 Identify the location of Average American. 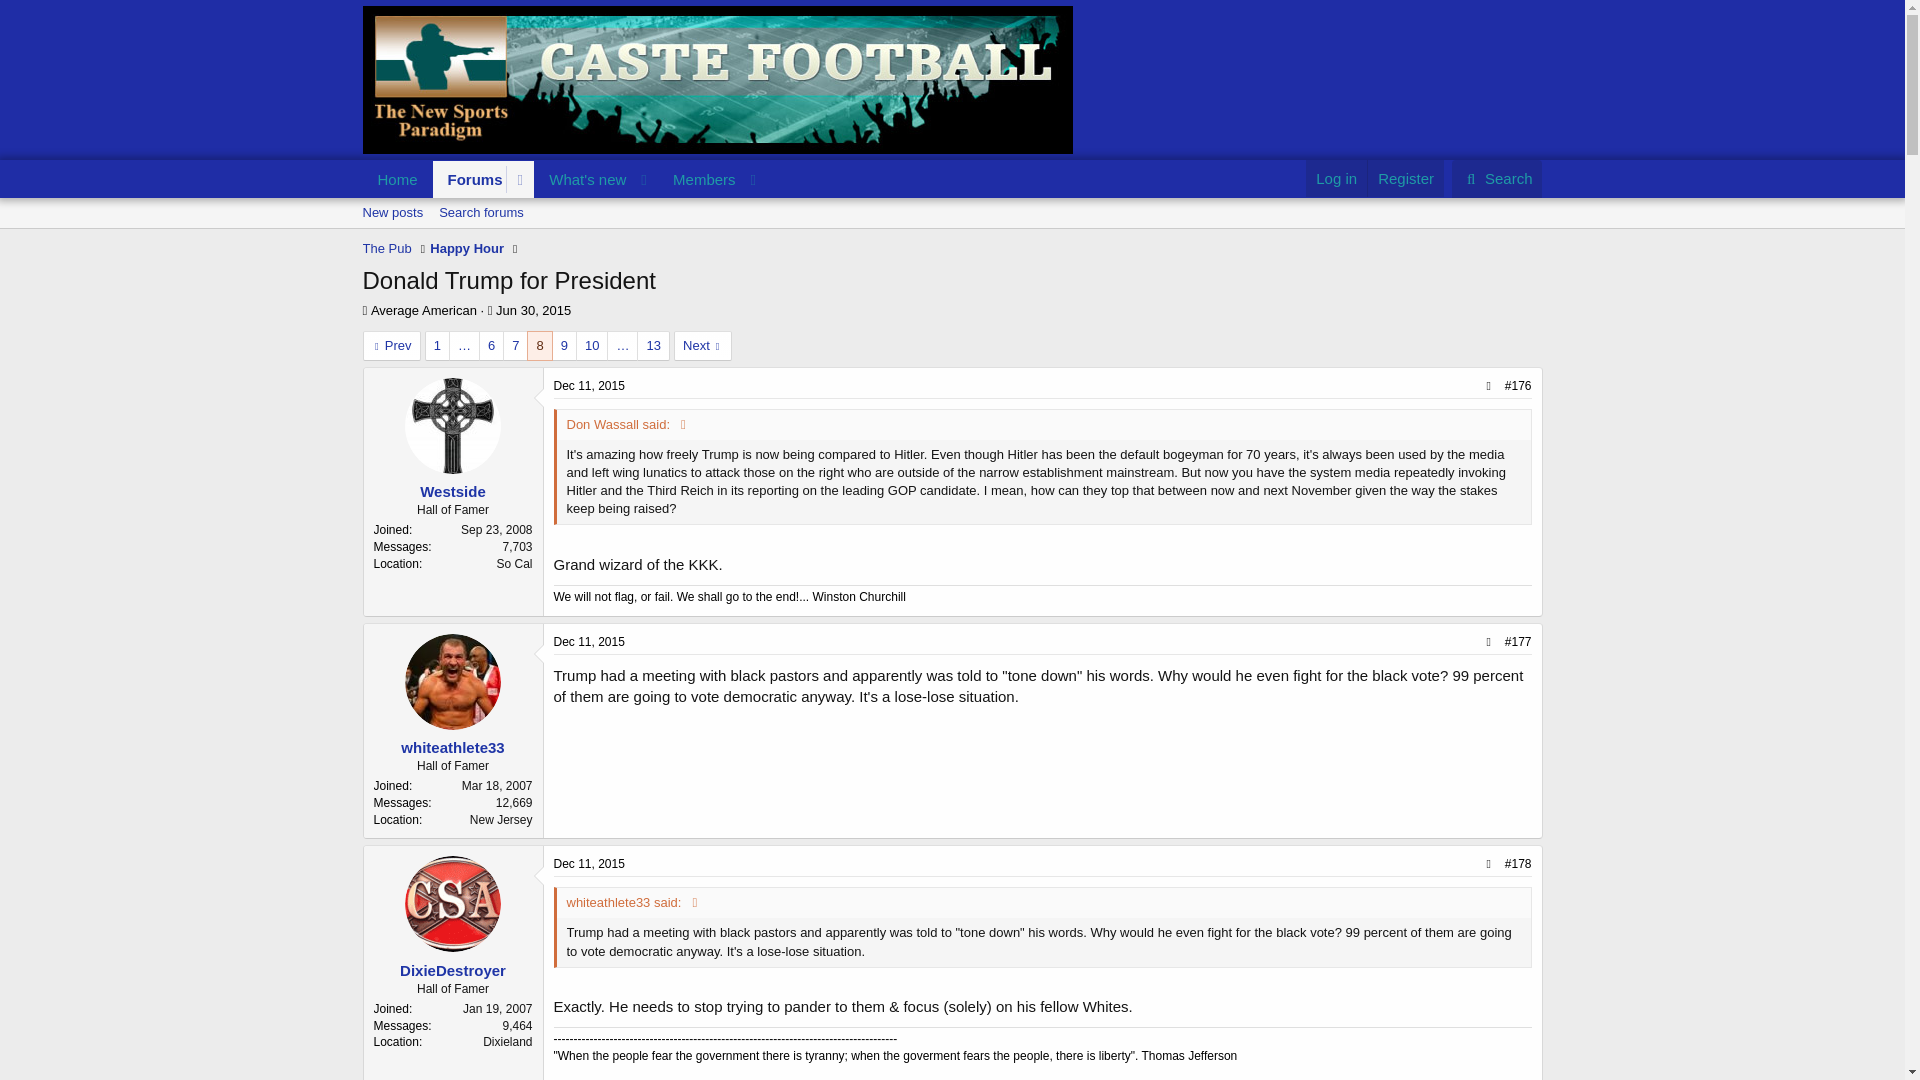
(590, 642).